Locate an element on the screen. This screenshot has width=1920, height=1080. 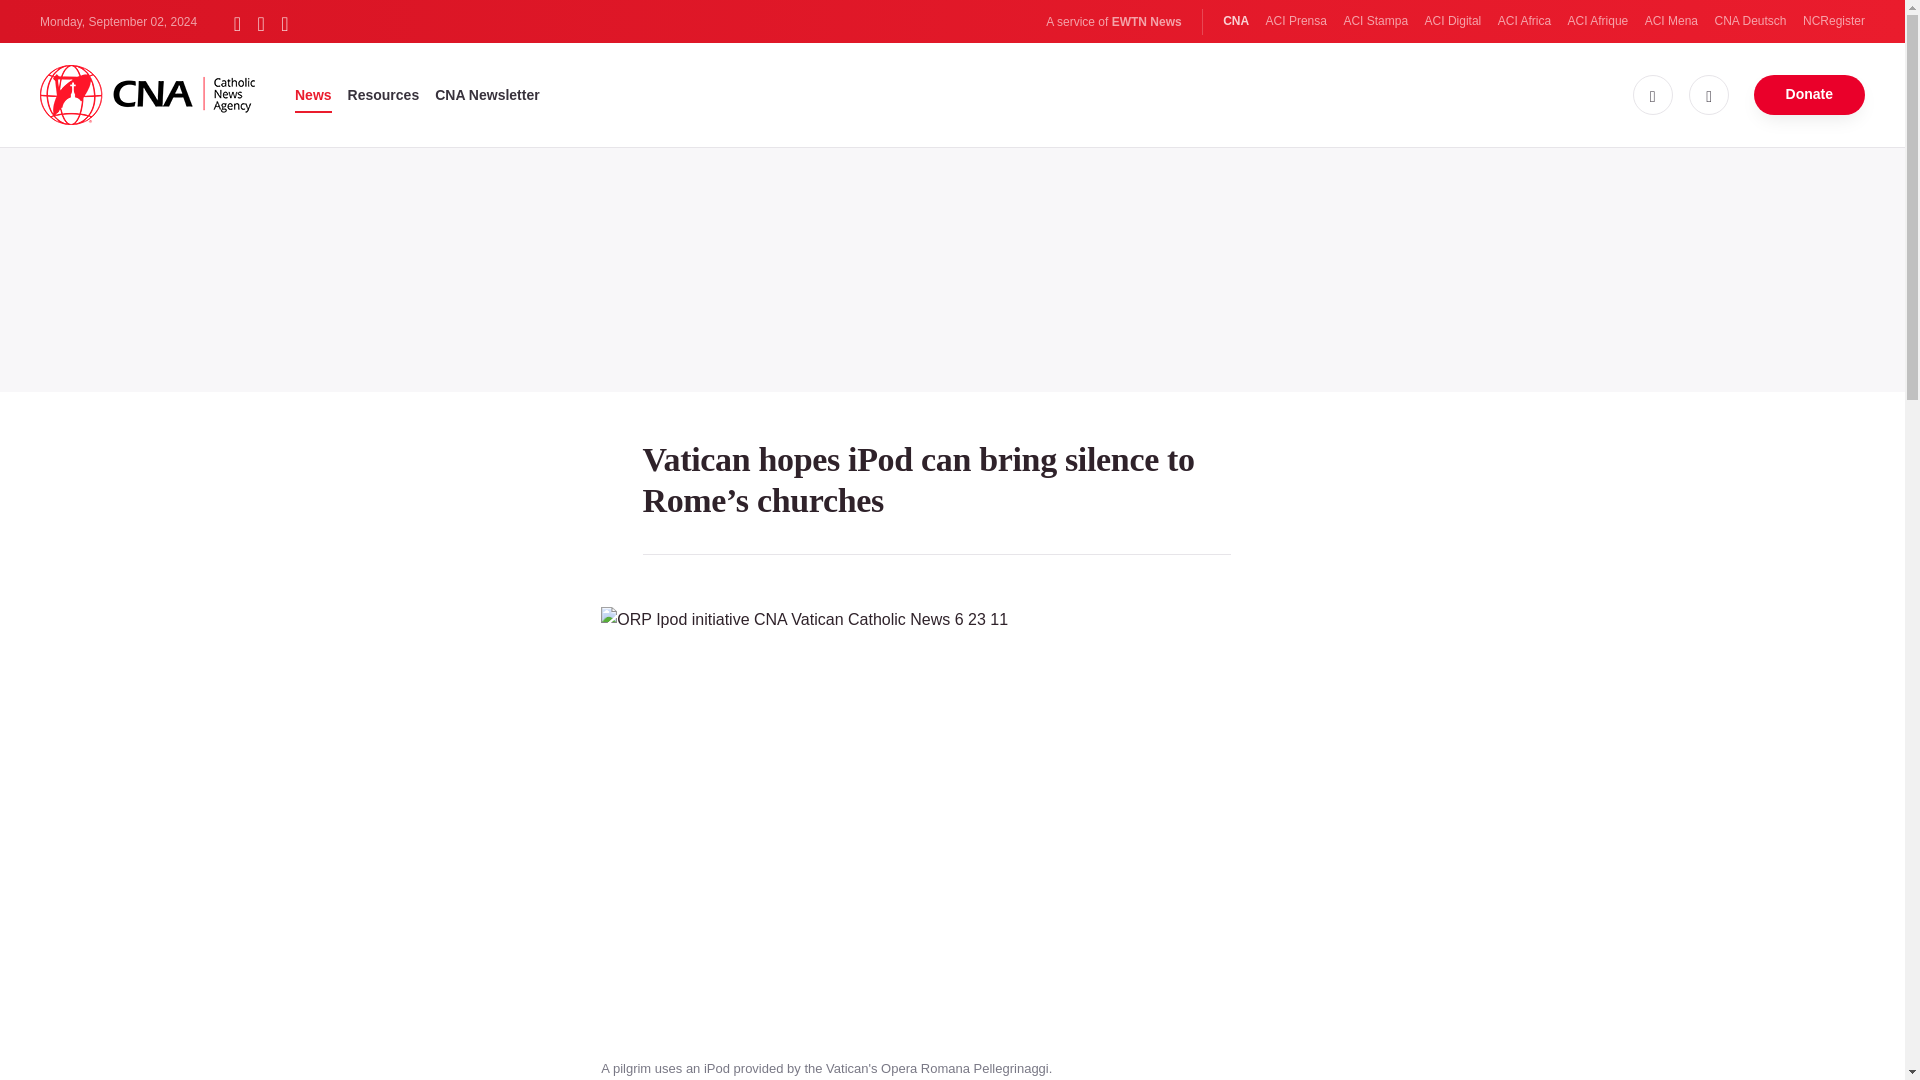
ACI Digital is located at coordinates (1453, 21).